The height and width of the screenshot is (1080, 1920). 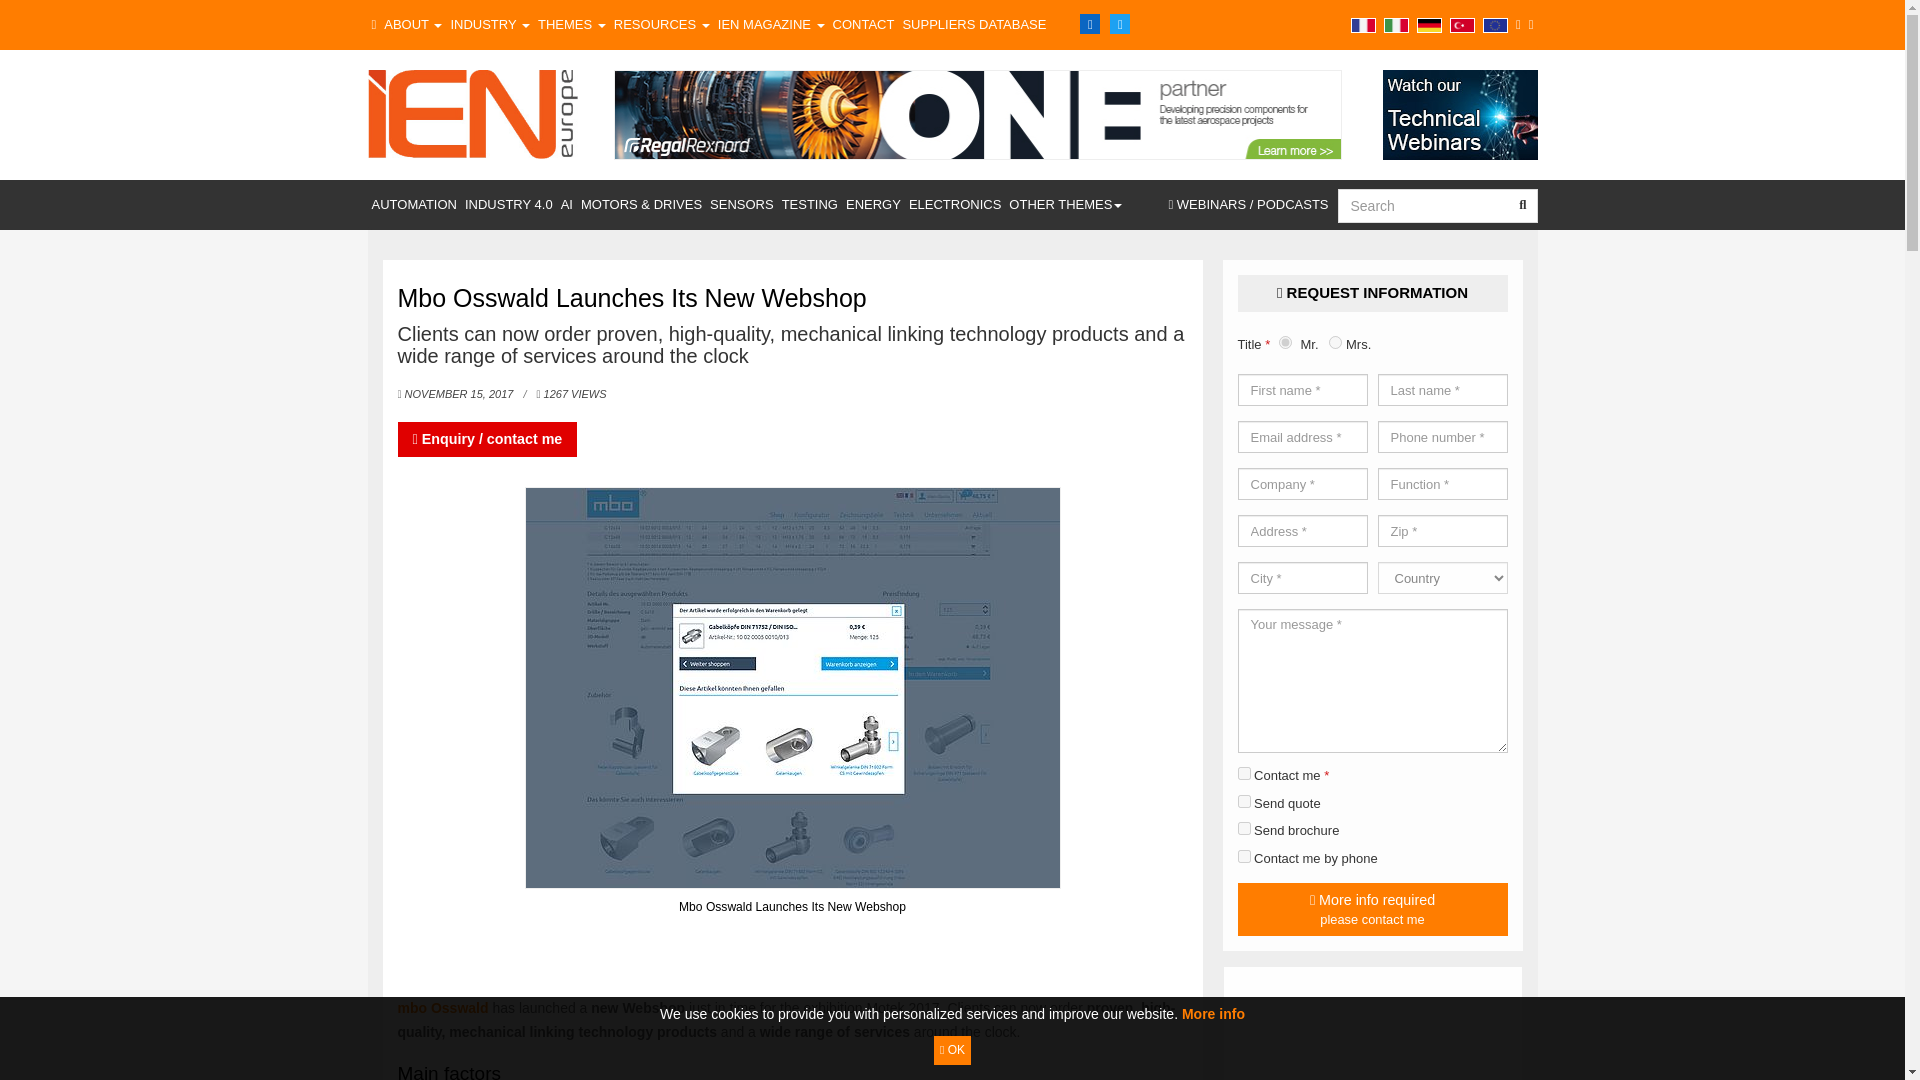 I want to click on 1, so click(x=1244, y=772).